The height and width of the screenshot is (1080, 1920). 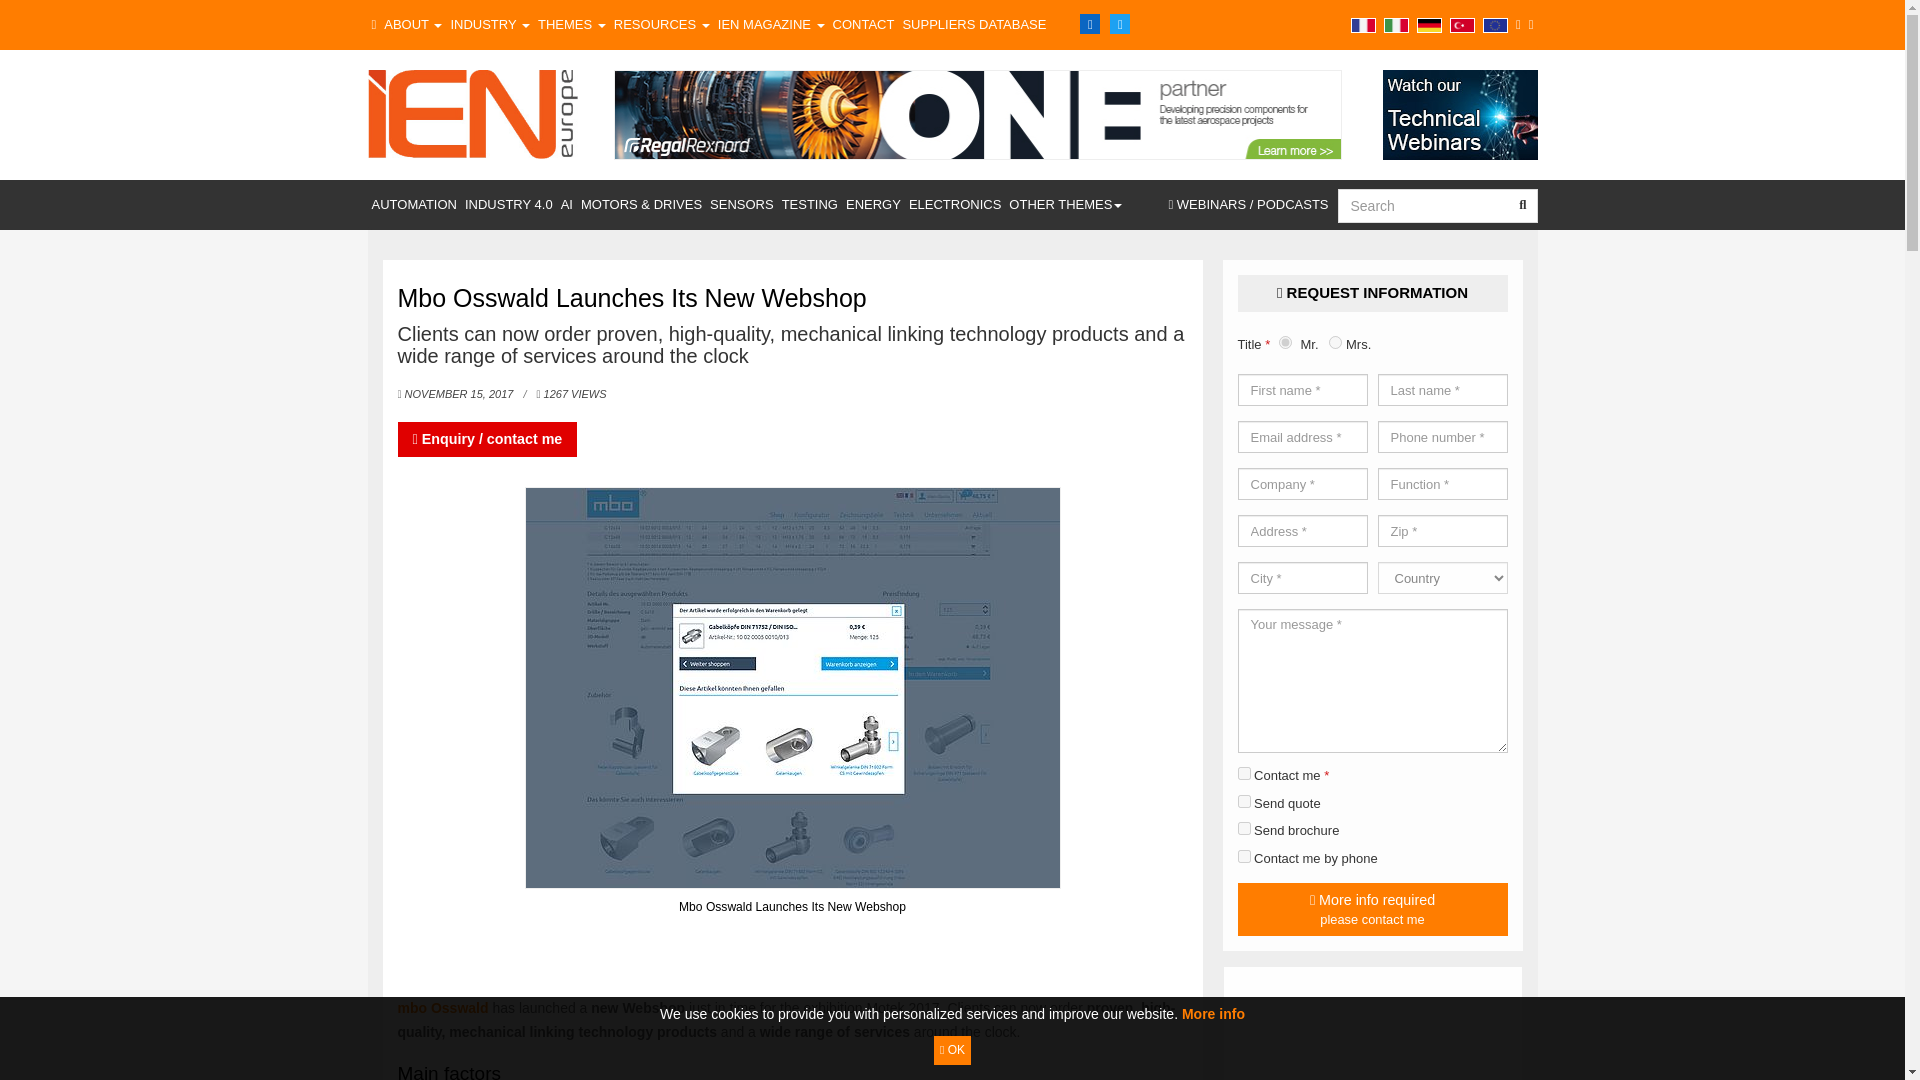 I want to click on 1, so click(x=1244, y=772).